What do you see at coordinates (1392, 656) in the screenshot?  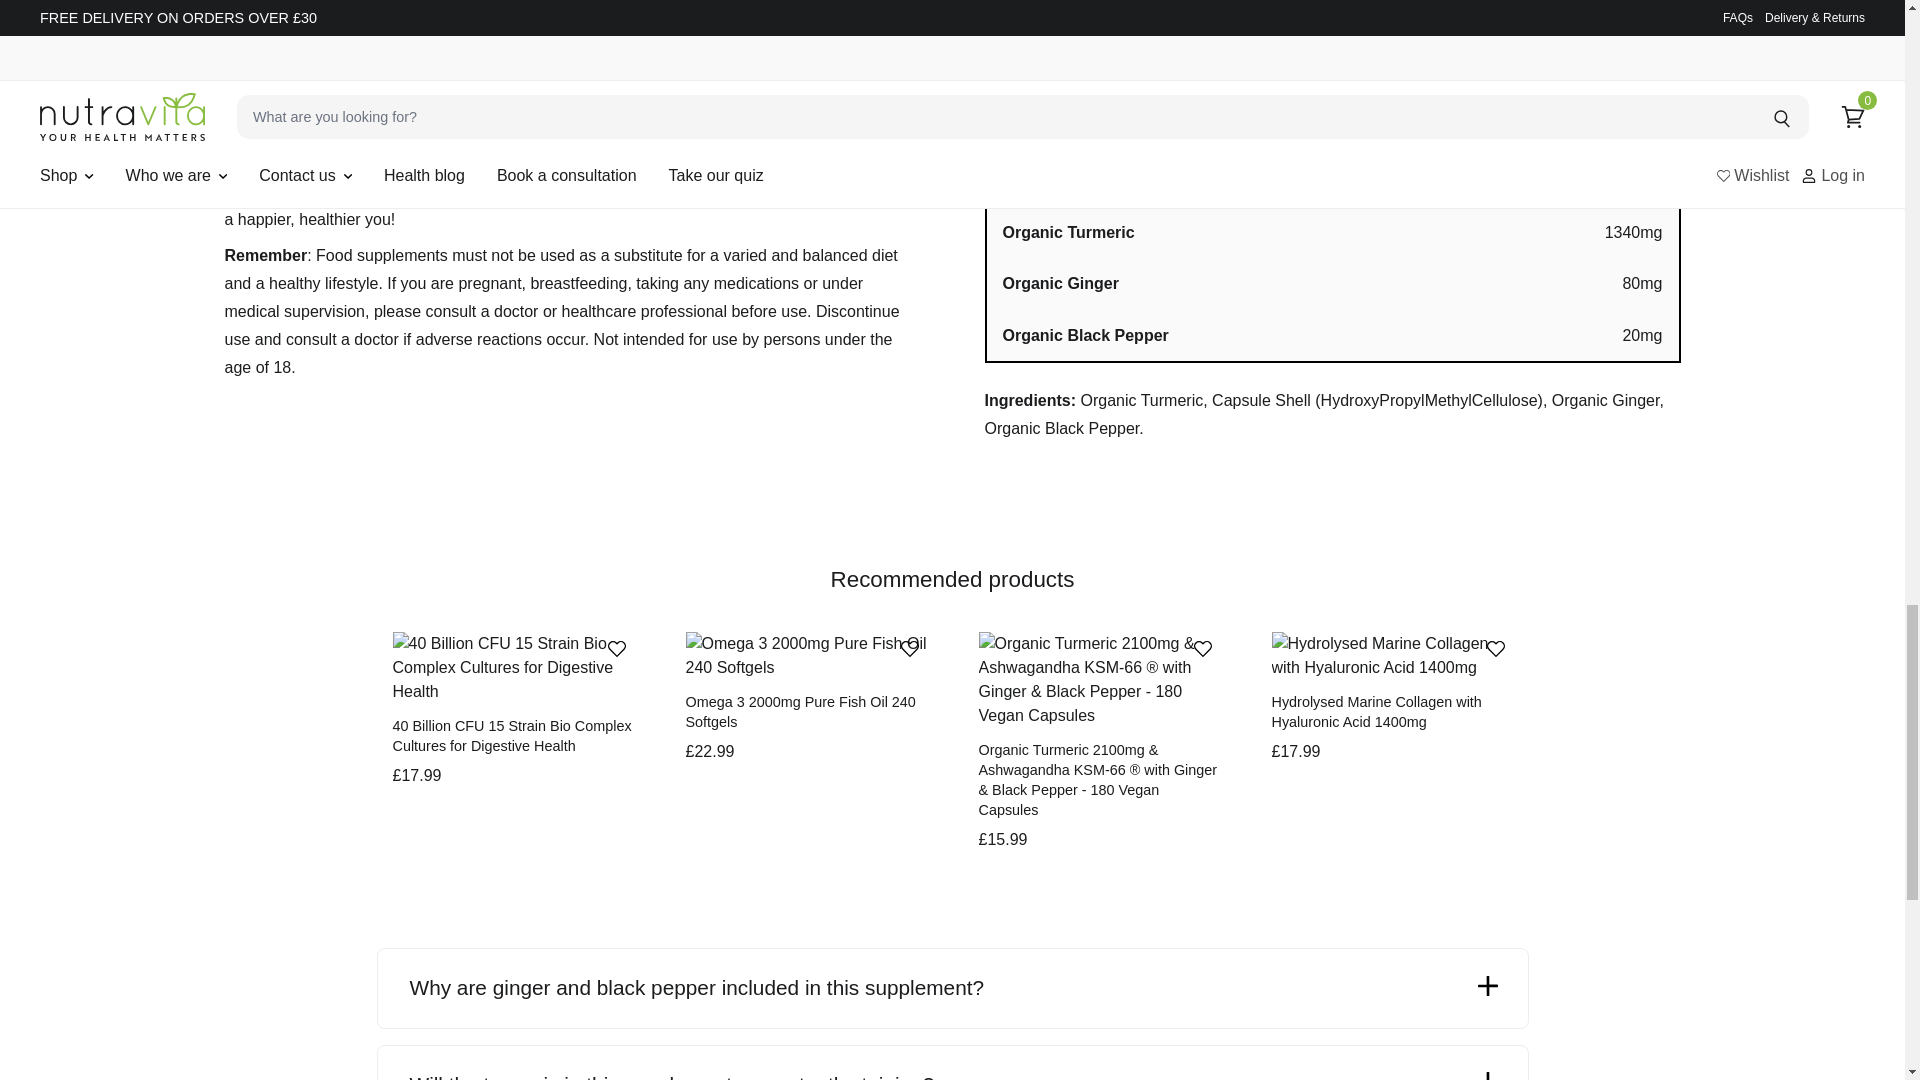 I see `Hydrolysed Marine Collagen with Hyaluronic Acid 1400mg` at bounding box center [1392, 656].